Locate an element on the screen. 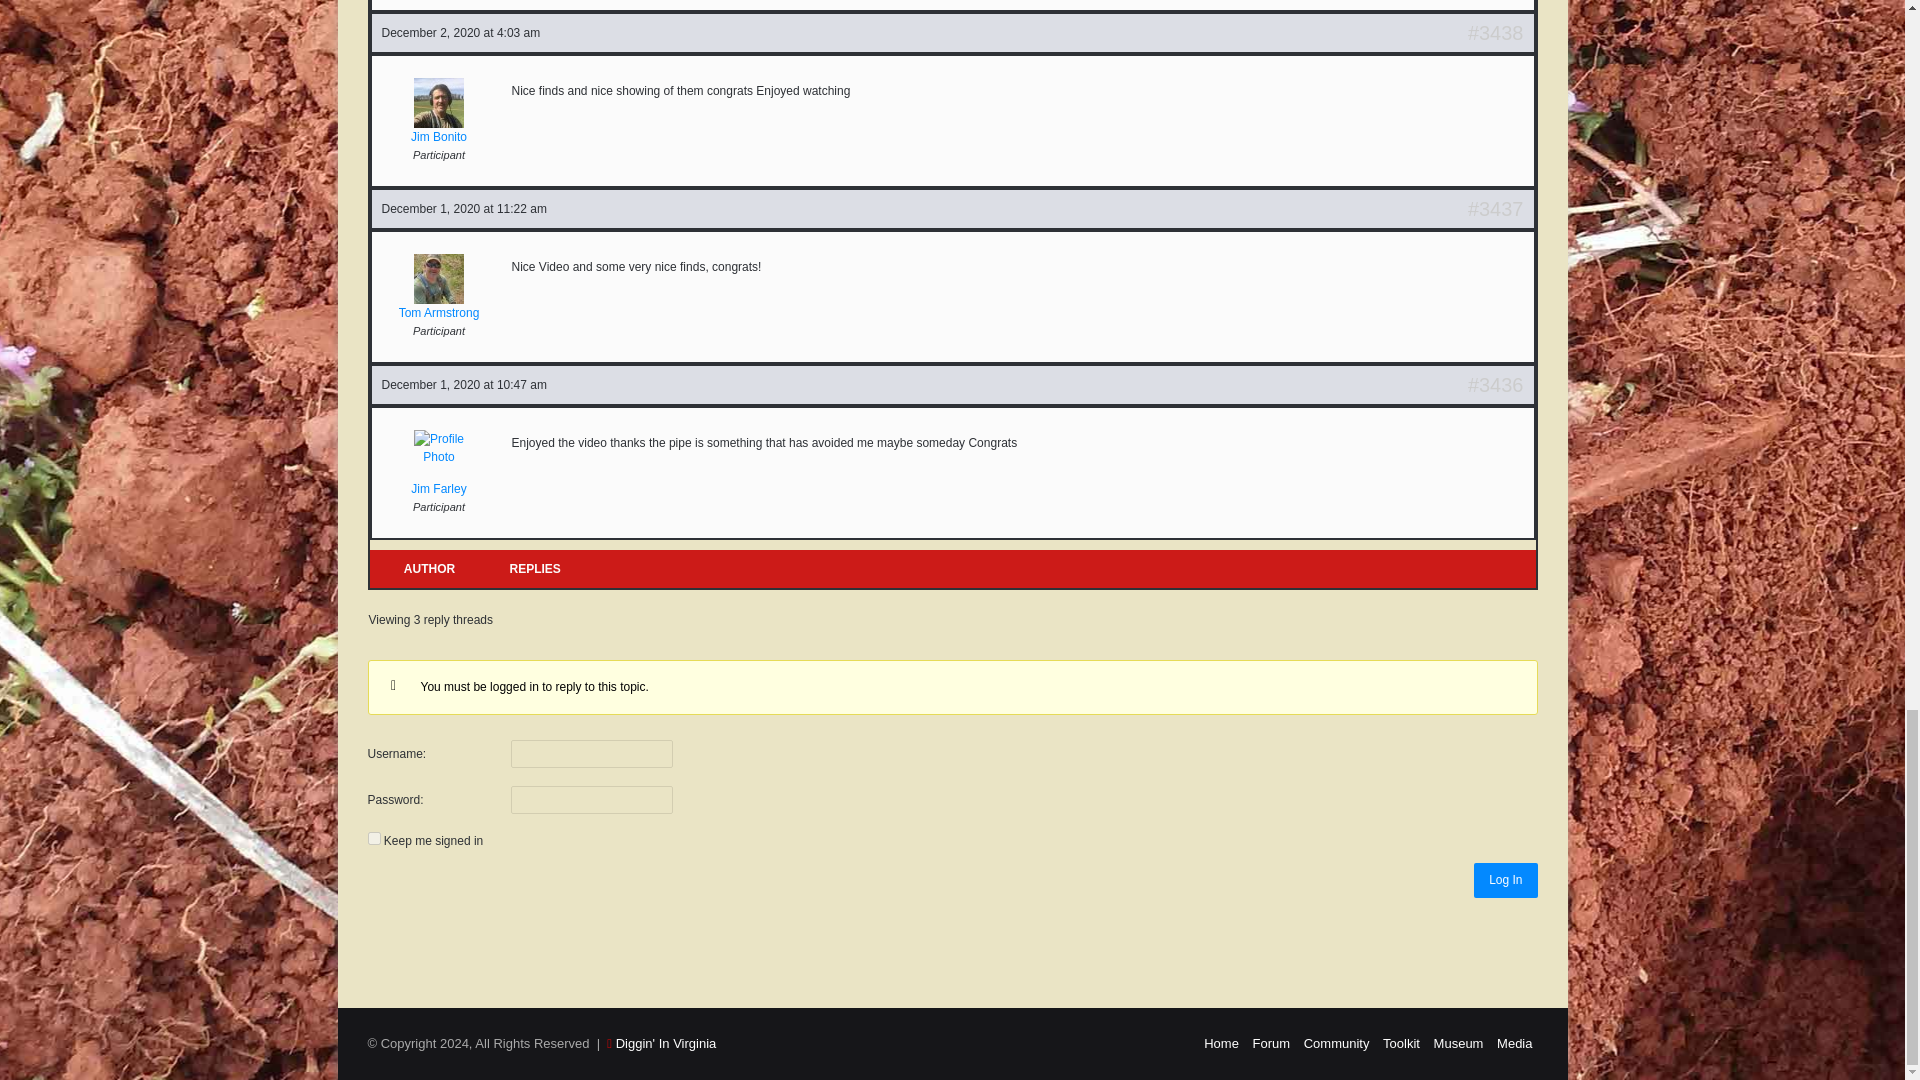 Image resolution: width=1920 pixels, height=1080 pixels. forever is located at coordinates (374, 838).